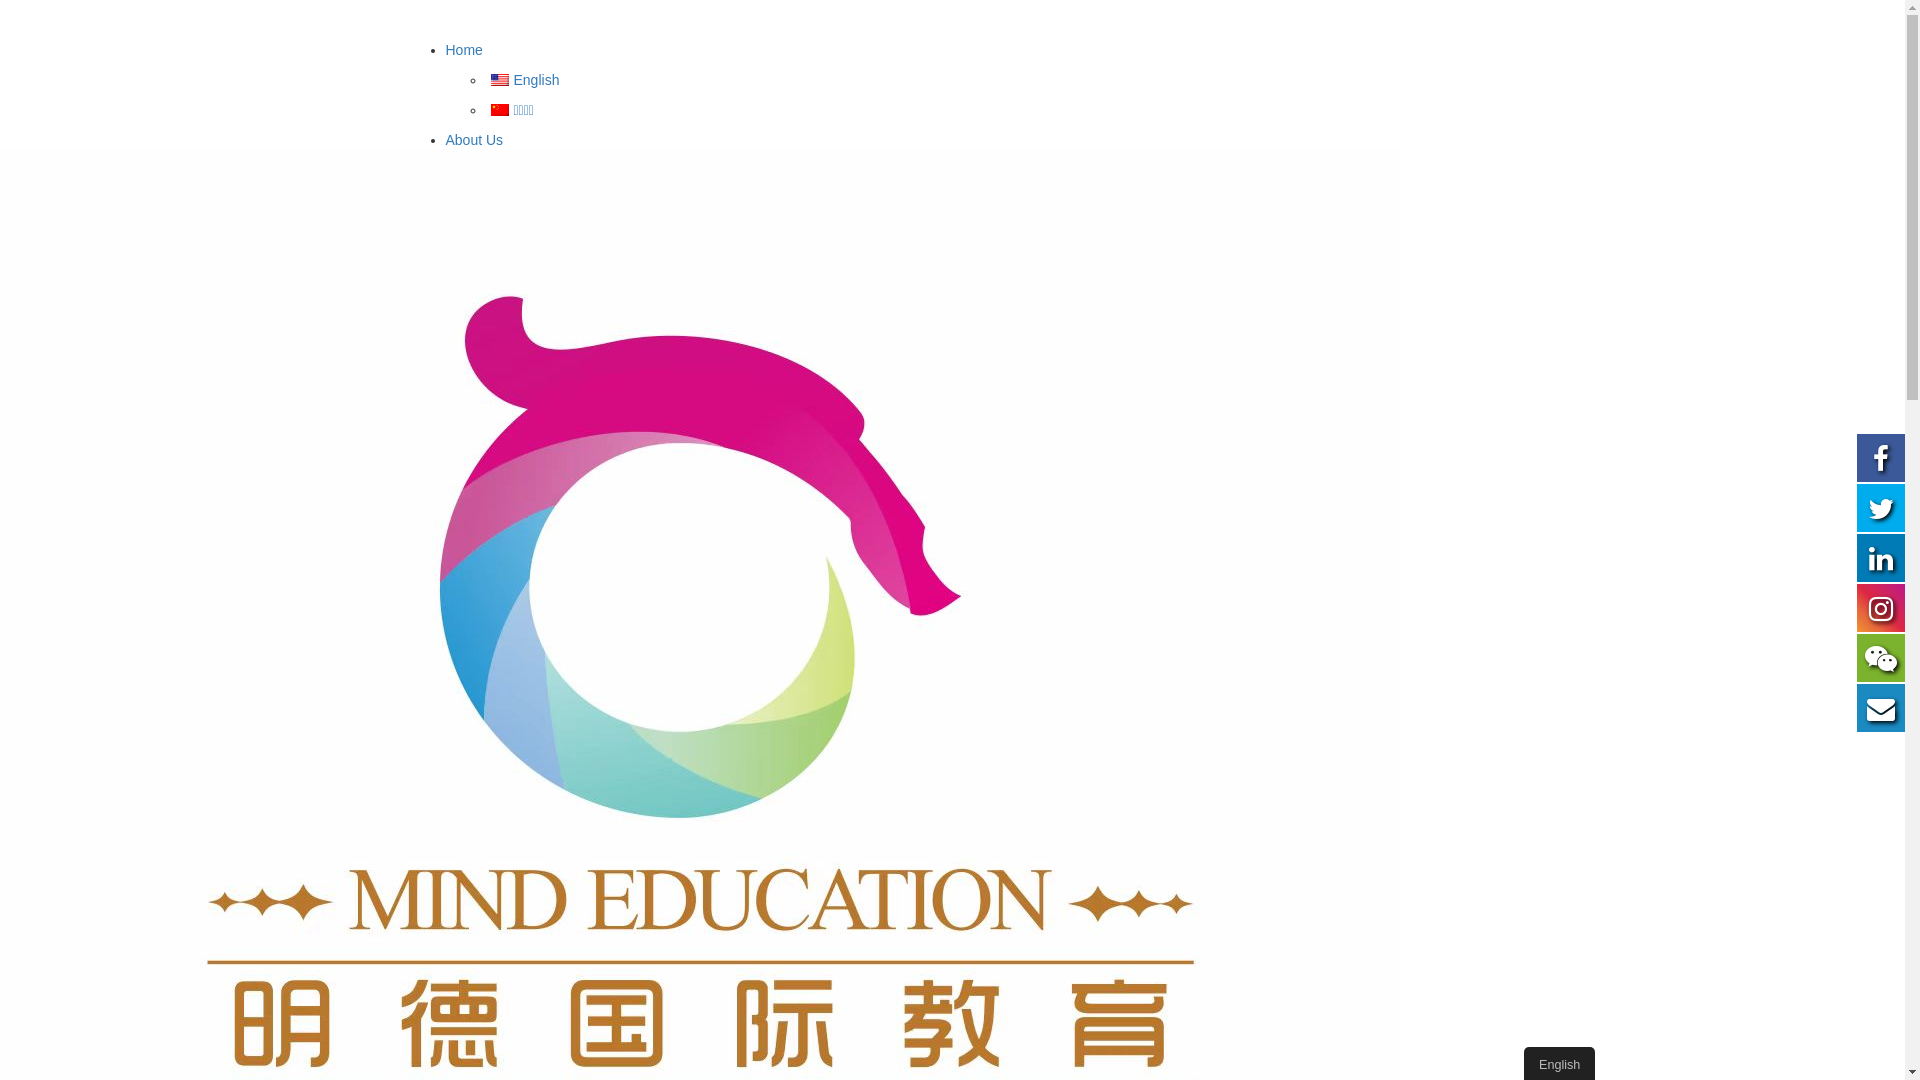 The height and width of the screenshot is (1080, 1920). Describe the element at coordinates (702, 623) in the screenshot. I see `Kindergarten College: Your first step to the greater world!` at that location.